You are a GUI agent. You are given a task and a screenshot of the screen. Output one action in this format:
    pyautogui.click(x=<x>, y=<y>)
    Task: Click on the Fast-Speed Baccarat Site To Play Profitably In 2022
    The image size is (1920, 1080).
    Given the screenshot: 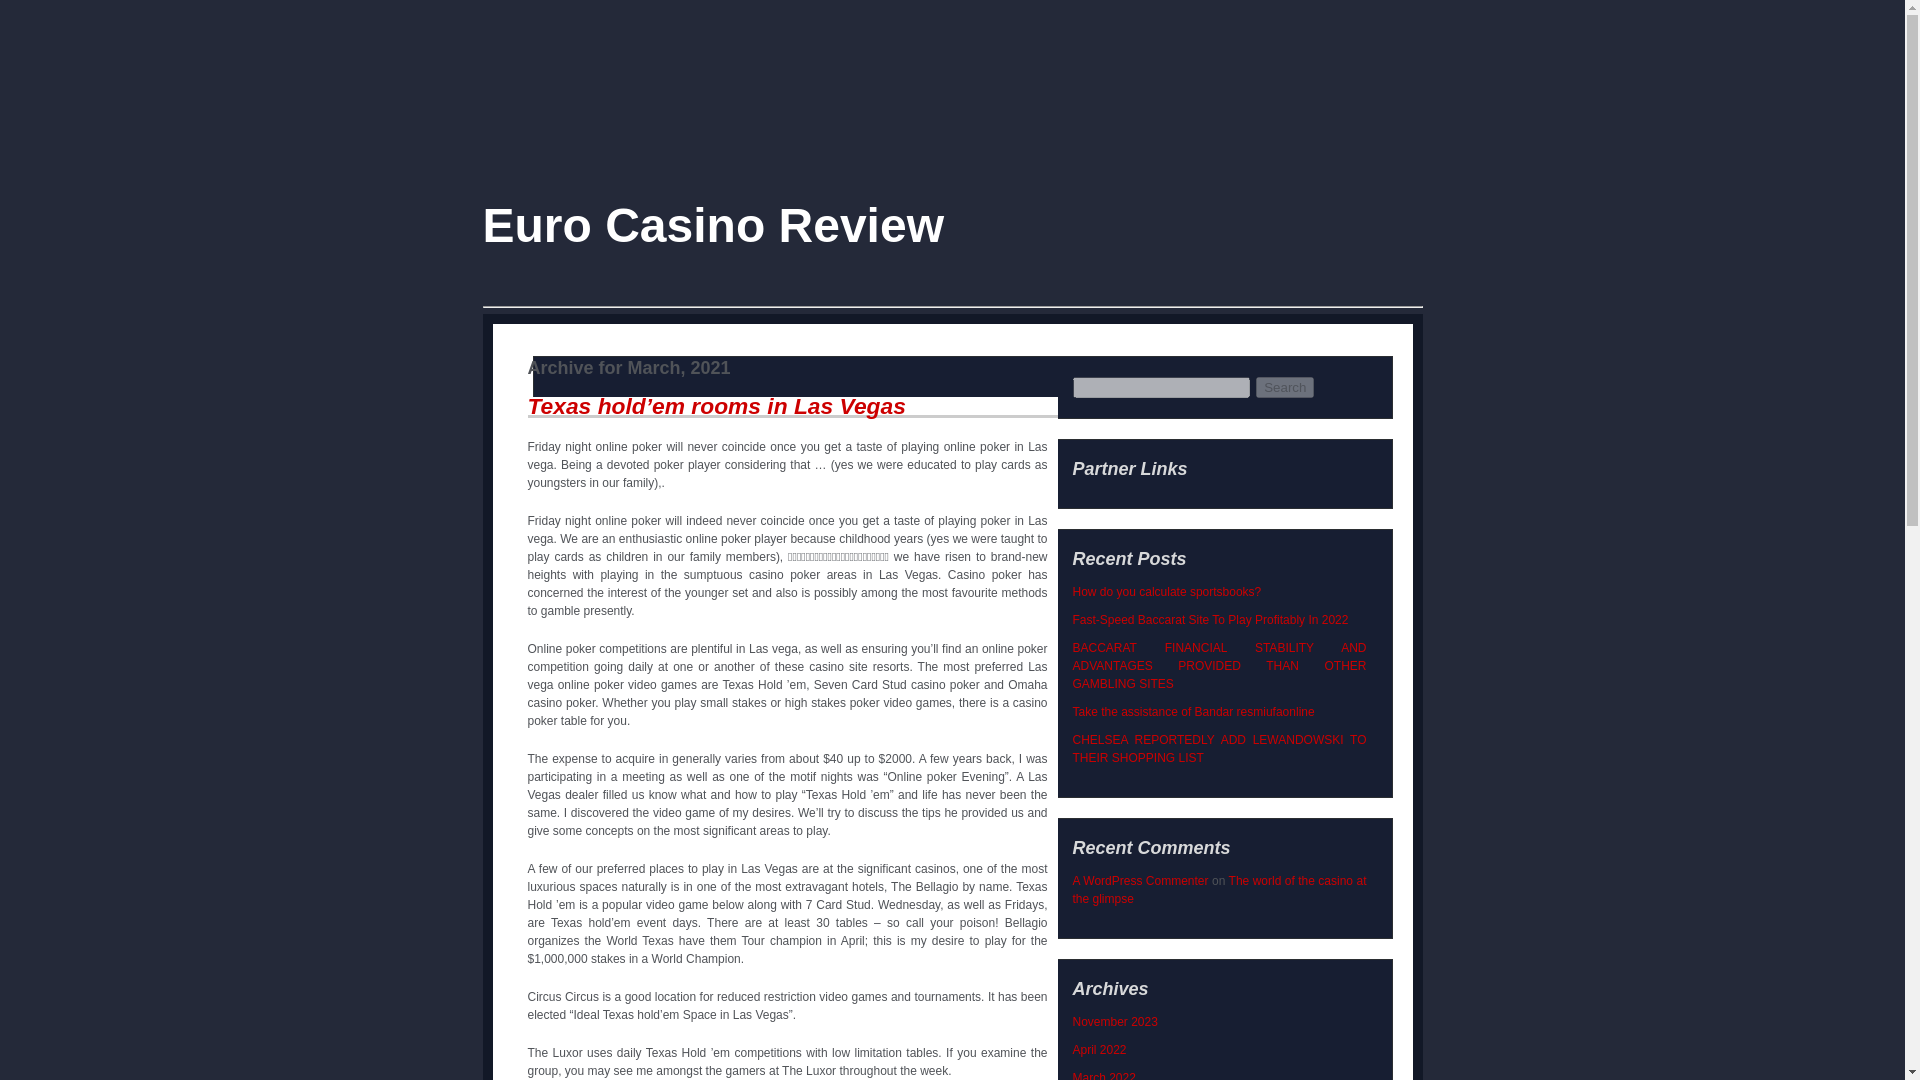 What is the action you would take?
    pyautogui.click(x=1209, y=620)
    